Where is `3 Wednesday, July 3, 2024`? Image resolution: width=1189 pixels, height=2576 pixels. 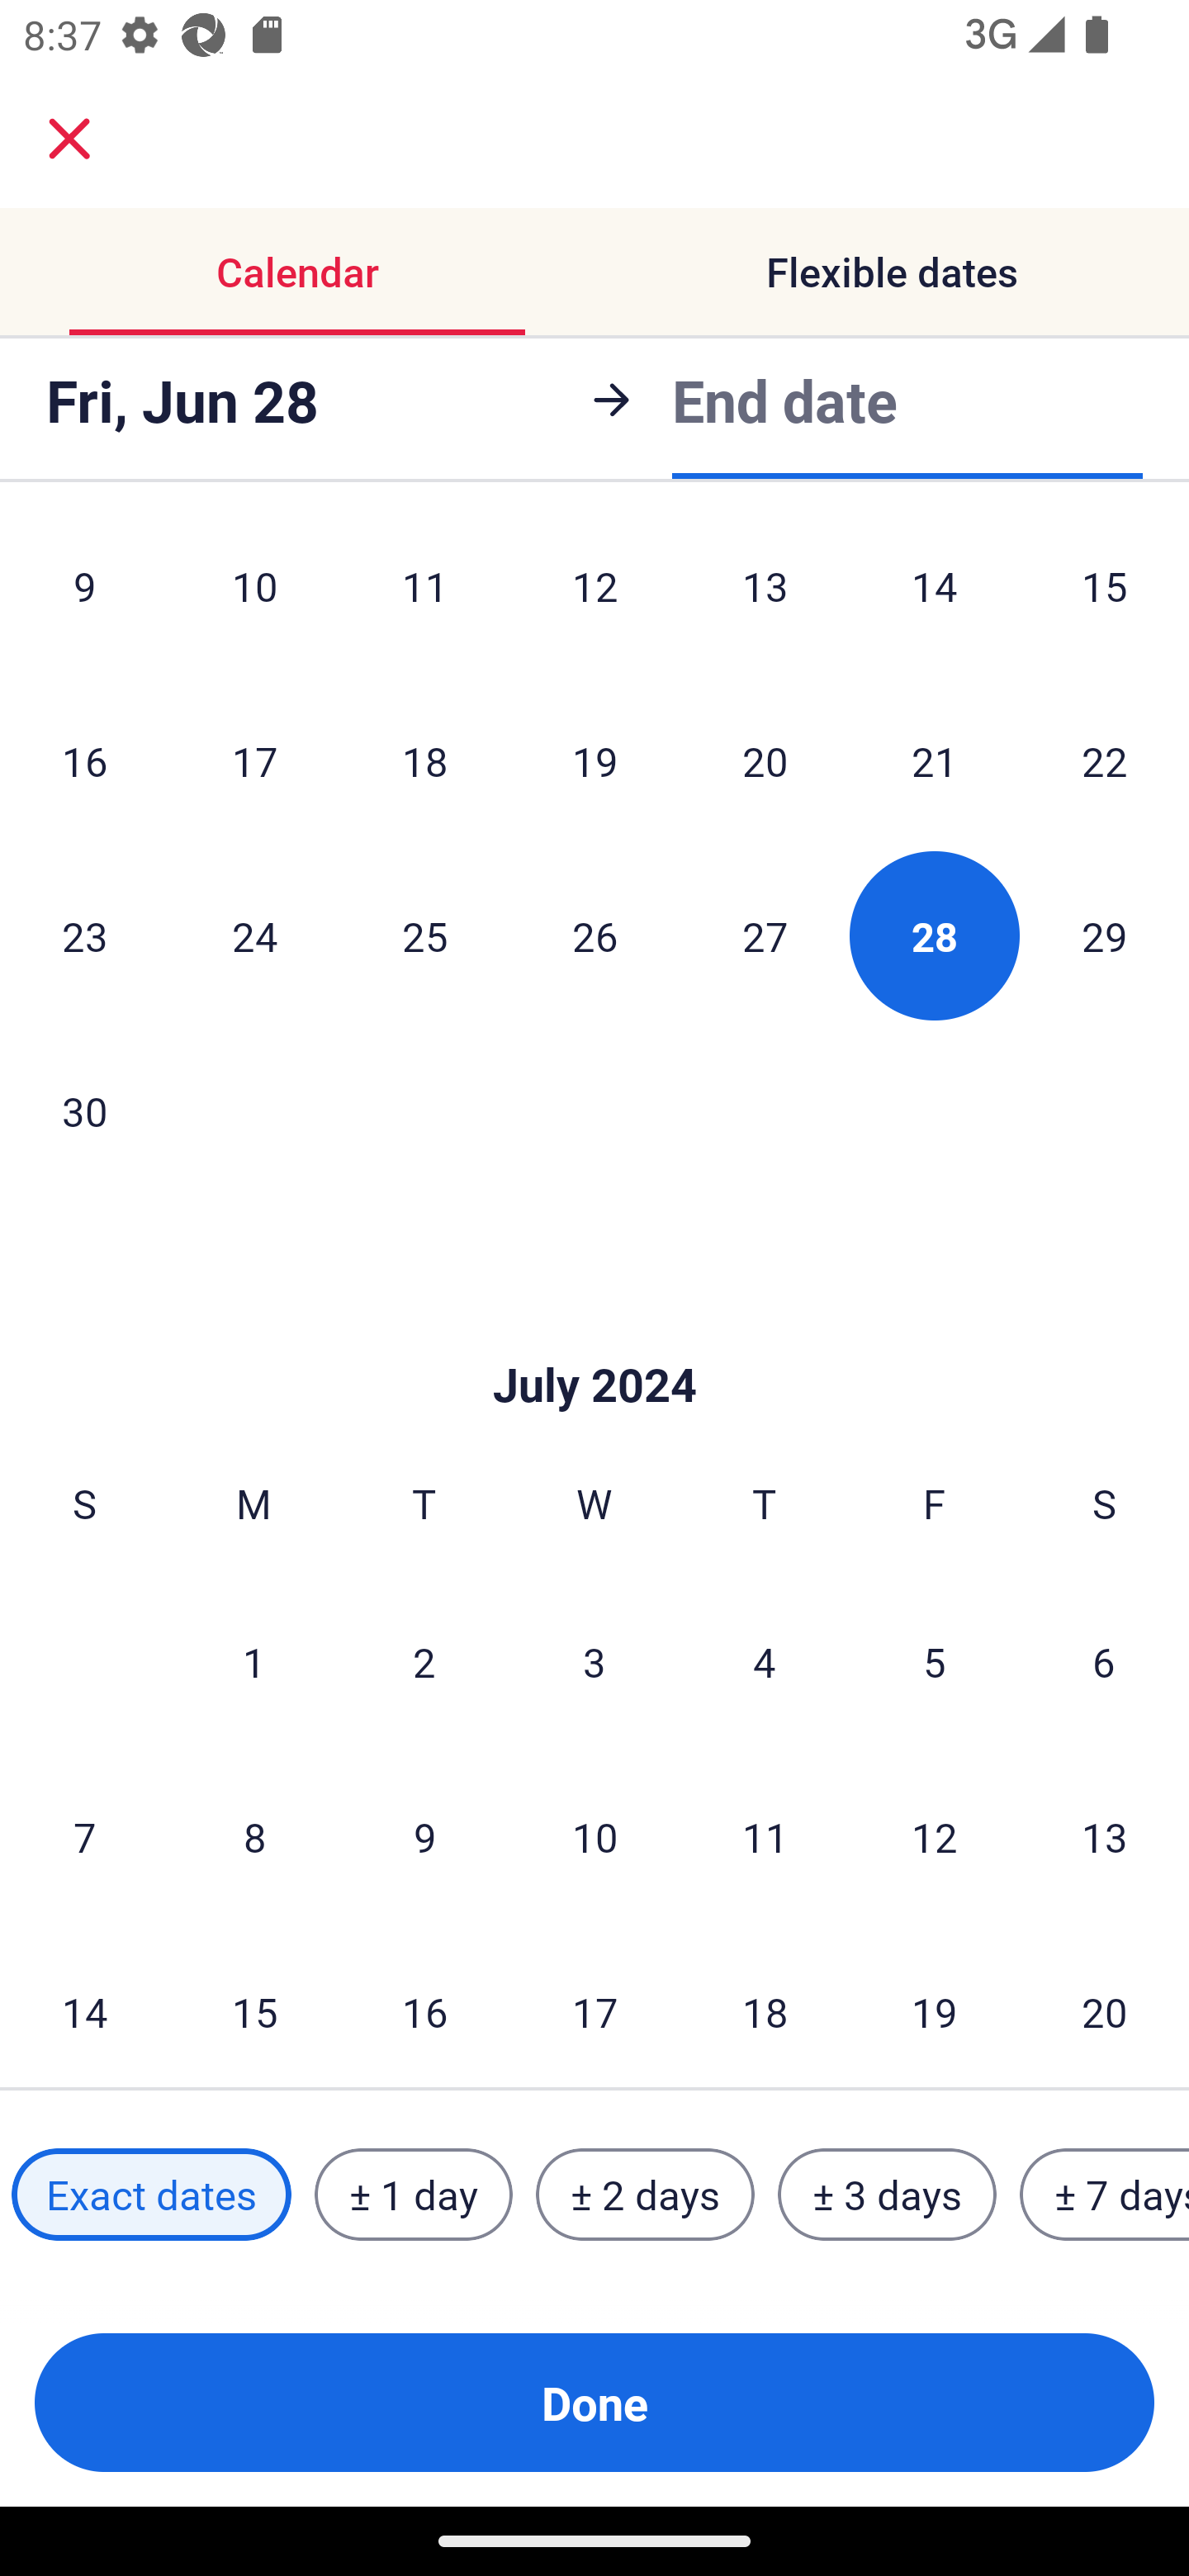 3 Wednesday, July 3, 2024 is located at coordinates (594, 1661).